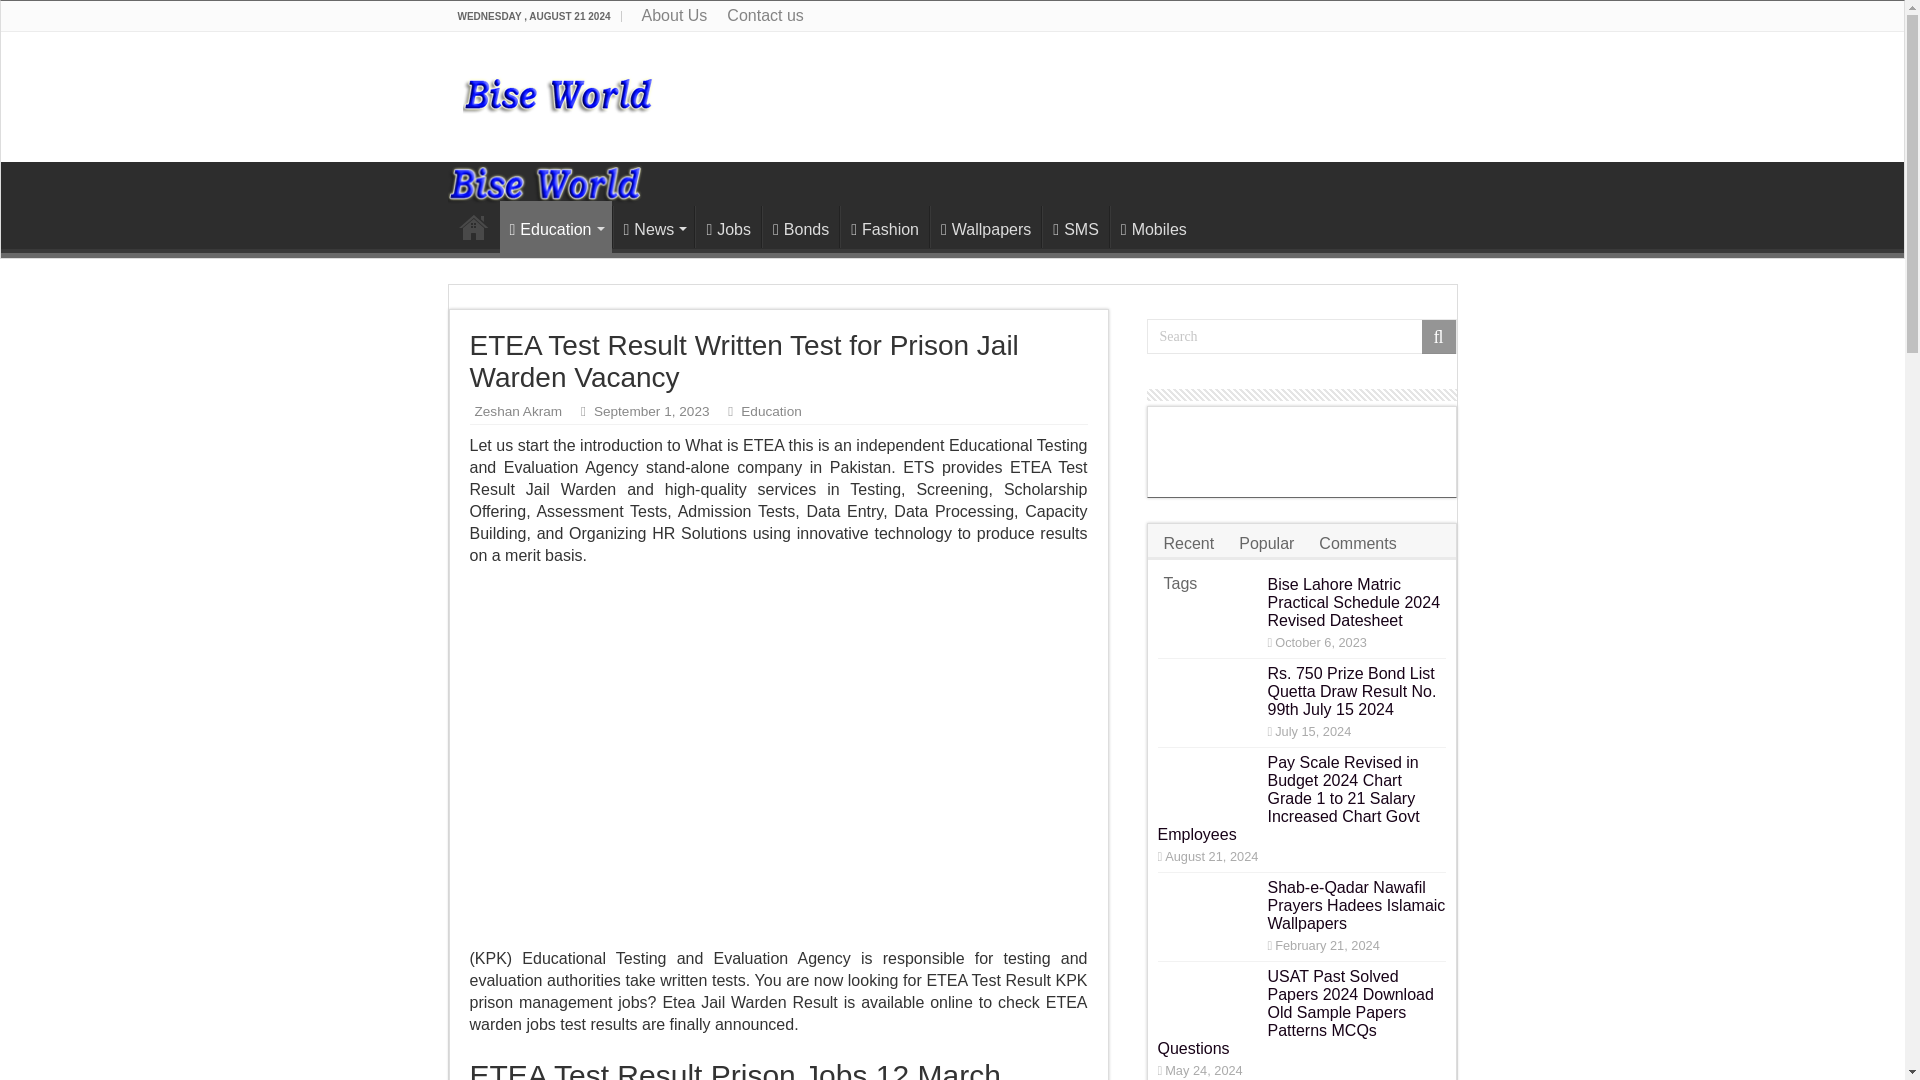 The height and width of the screenshot is (1080, 1920). Describe the element at coordinates (764, 16) in the screenshot. I see `Contact us` at that location.